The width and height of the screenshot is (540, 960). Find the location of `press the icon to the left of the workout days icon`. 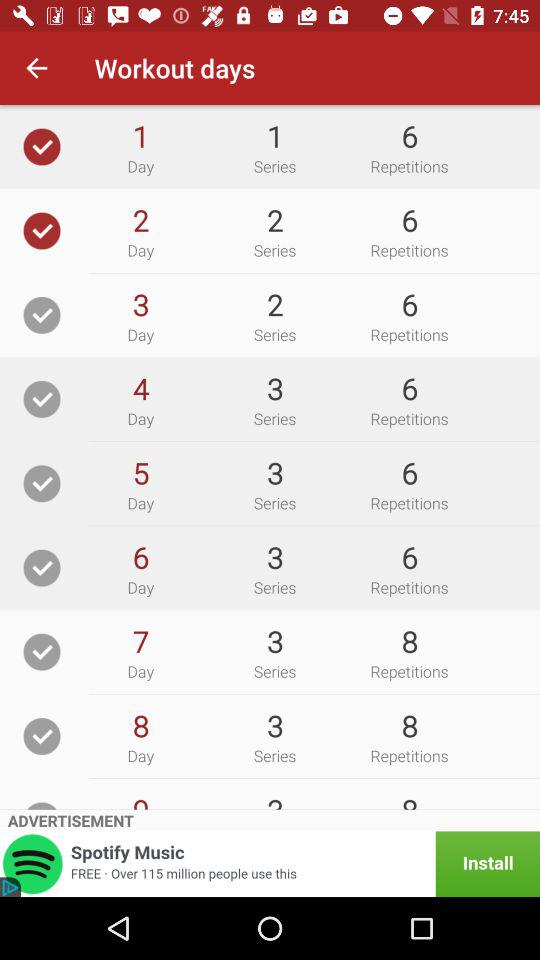

press the icon to the left of the workout days icon is located at coordinates (36, 68).